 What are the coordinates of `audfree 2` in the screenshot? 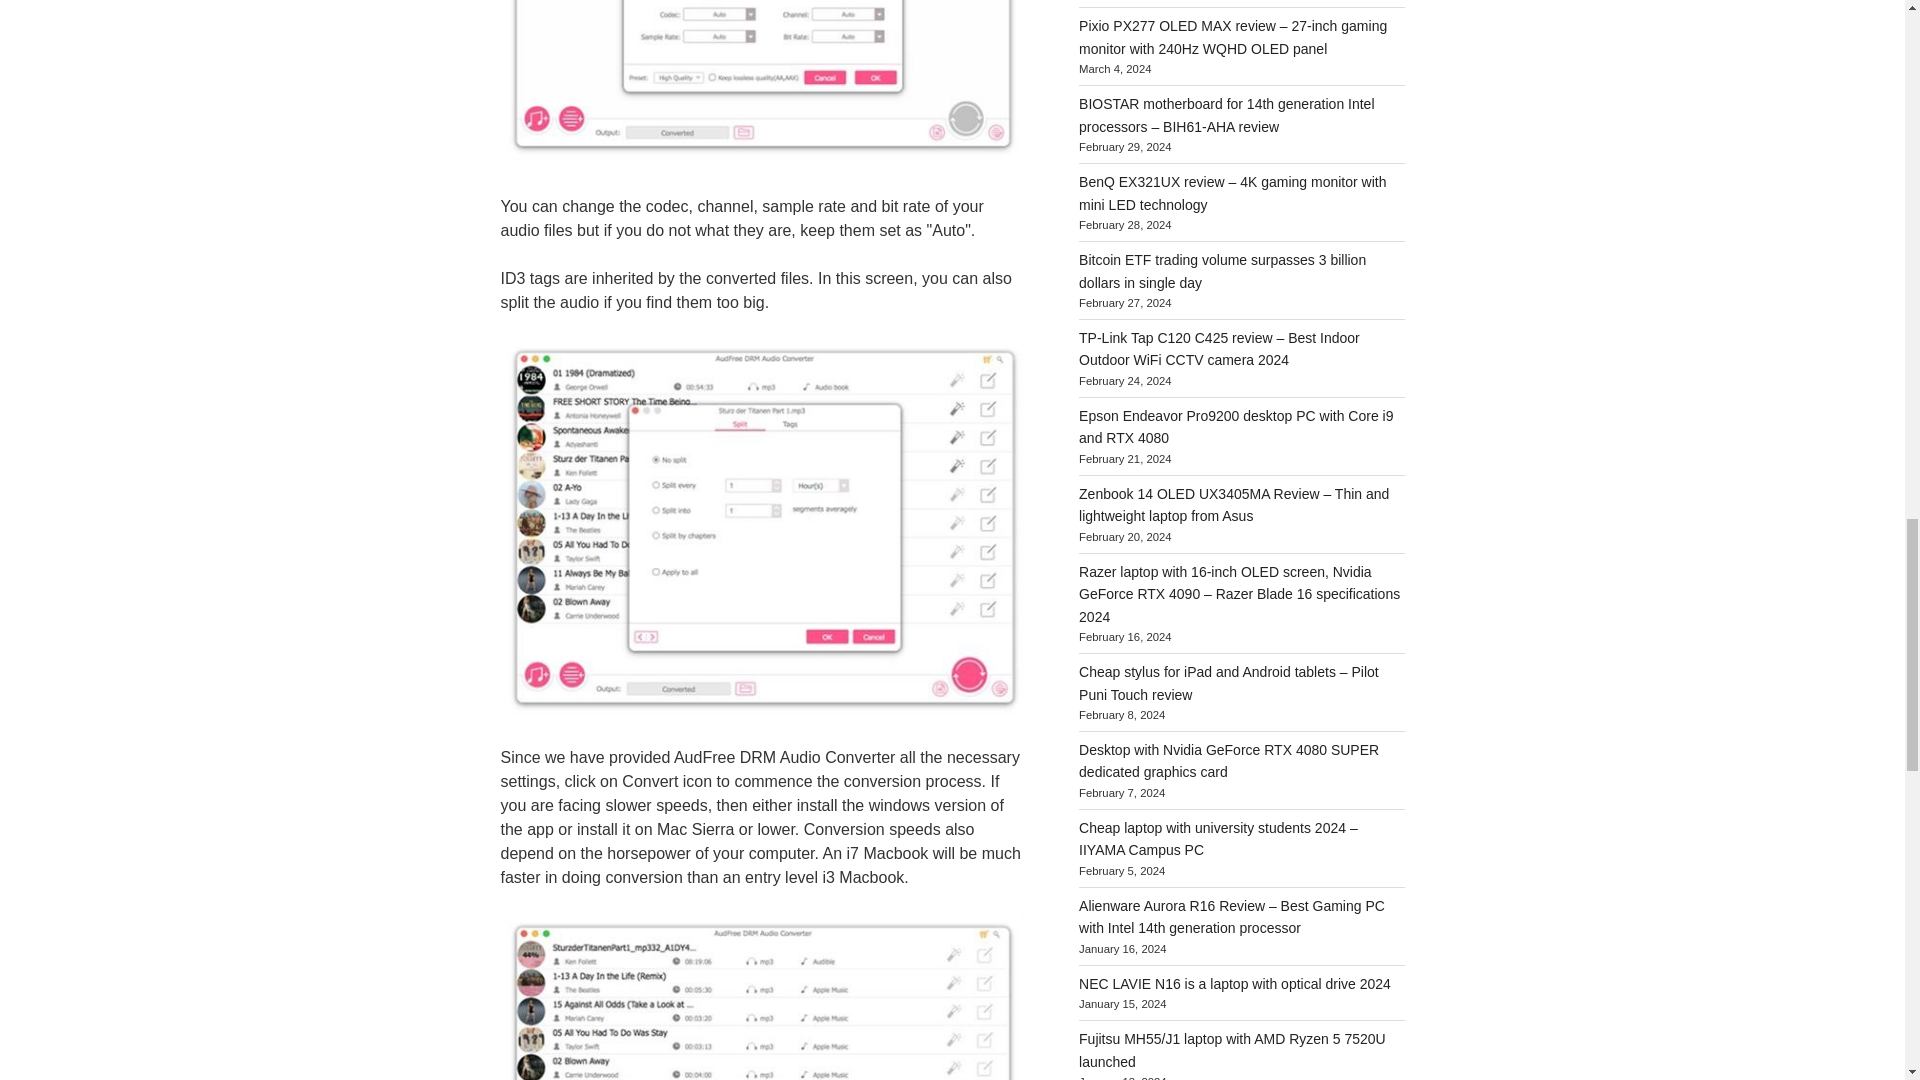 It's located at (761, 82).